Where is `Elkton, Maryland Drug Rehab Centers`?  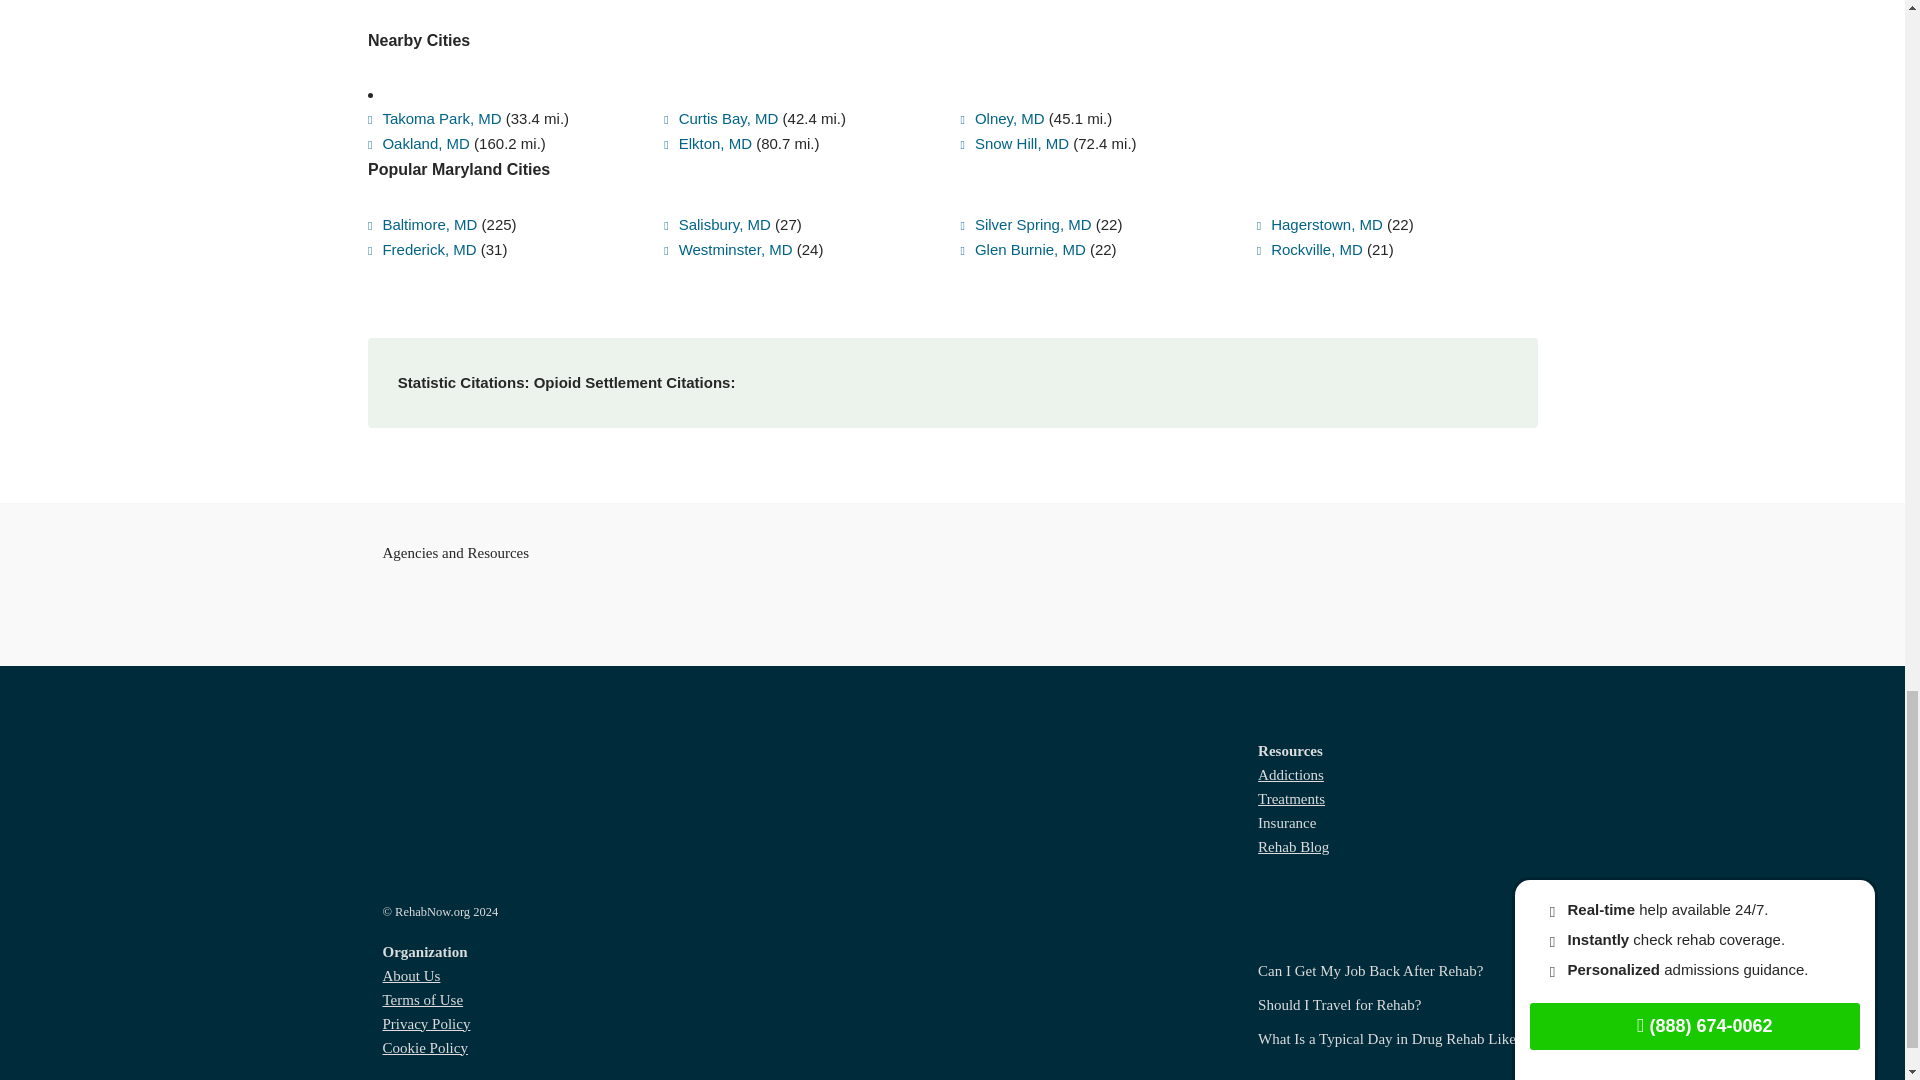
Elkton, Maryland Drug Rehab Centers is located at coordinates (708, 94).